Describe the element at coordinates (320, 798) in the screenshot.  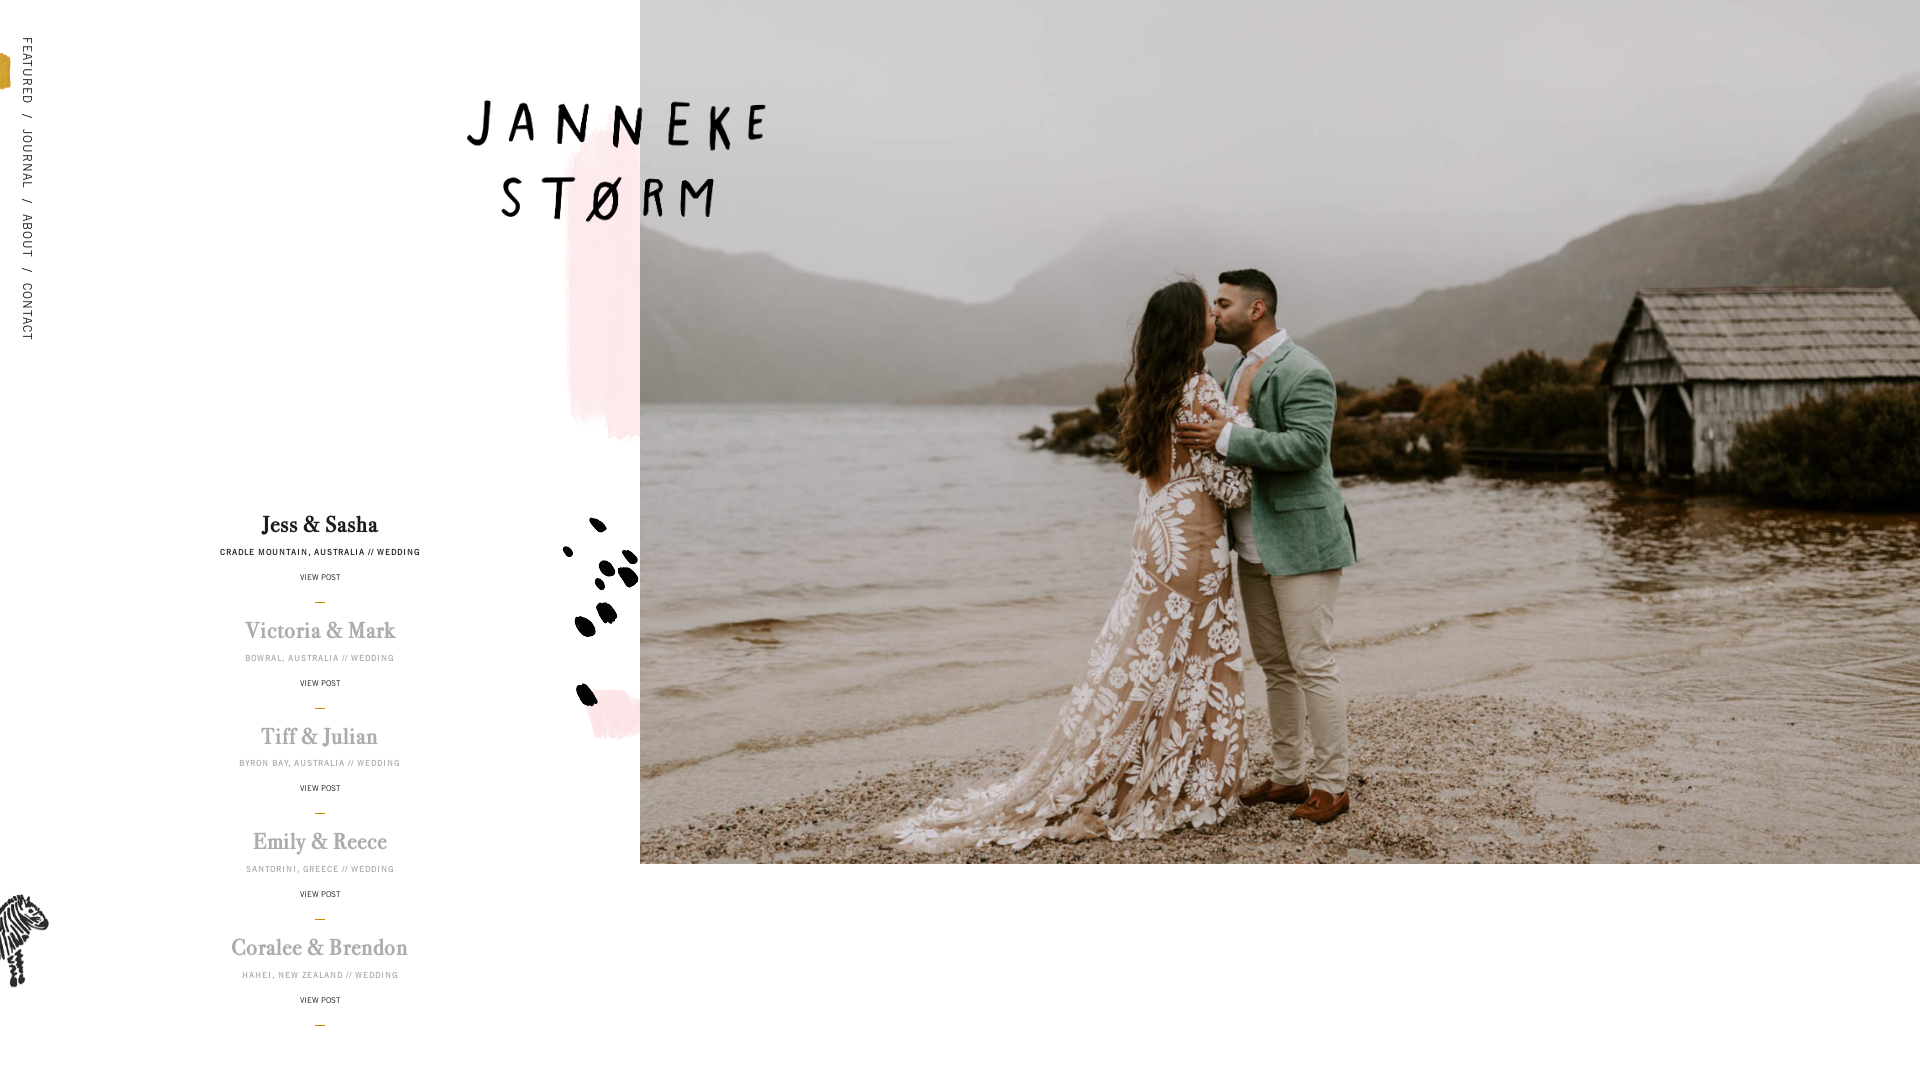
I see `VIEW POST` at that location.